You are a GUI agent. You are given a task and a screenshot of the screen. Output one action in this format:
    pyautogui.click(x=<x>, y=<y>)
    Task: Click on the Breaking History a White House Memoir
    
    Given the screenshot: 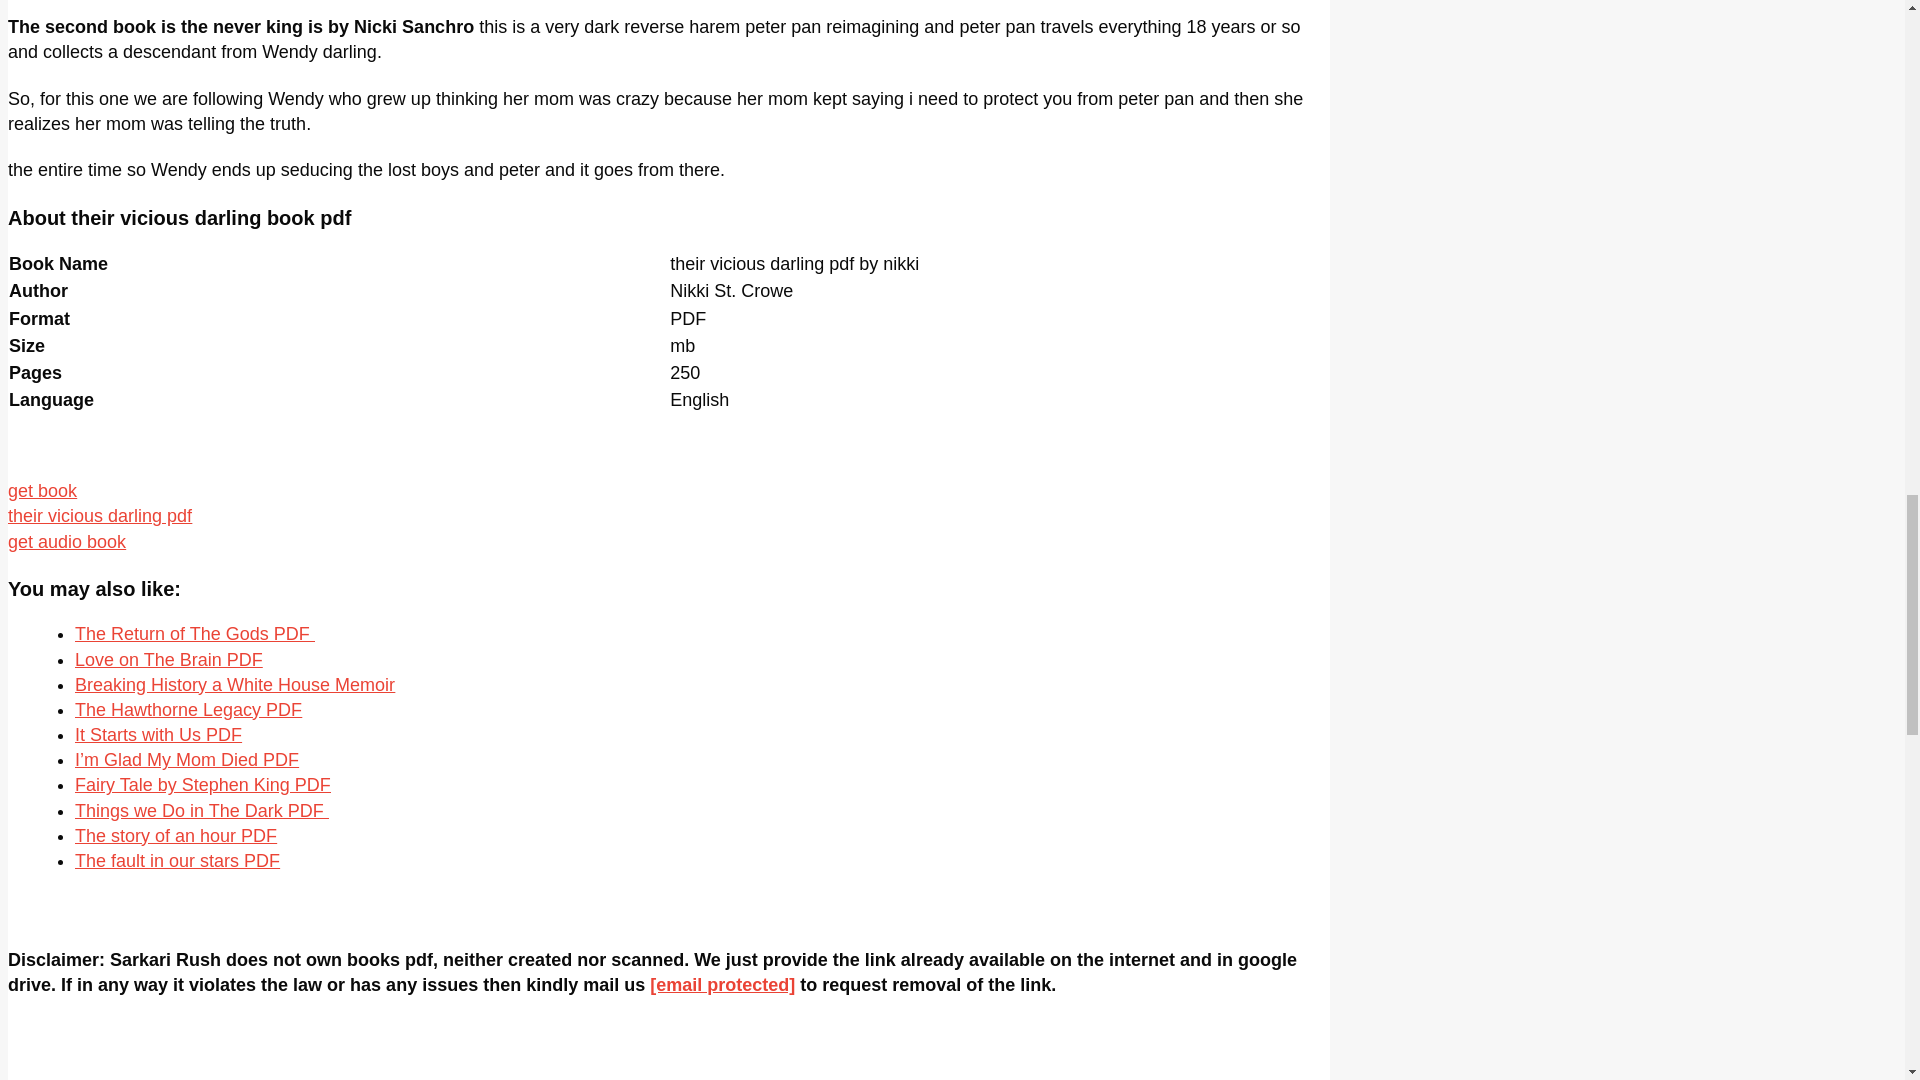 What is the action you would take?
    pyautogui.click(x=234, y=685)
    